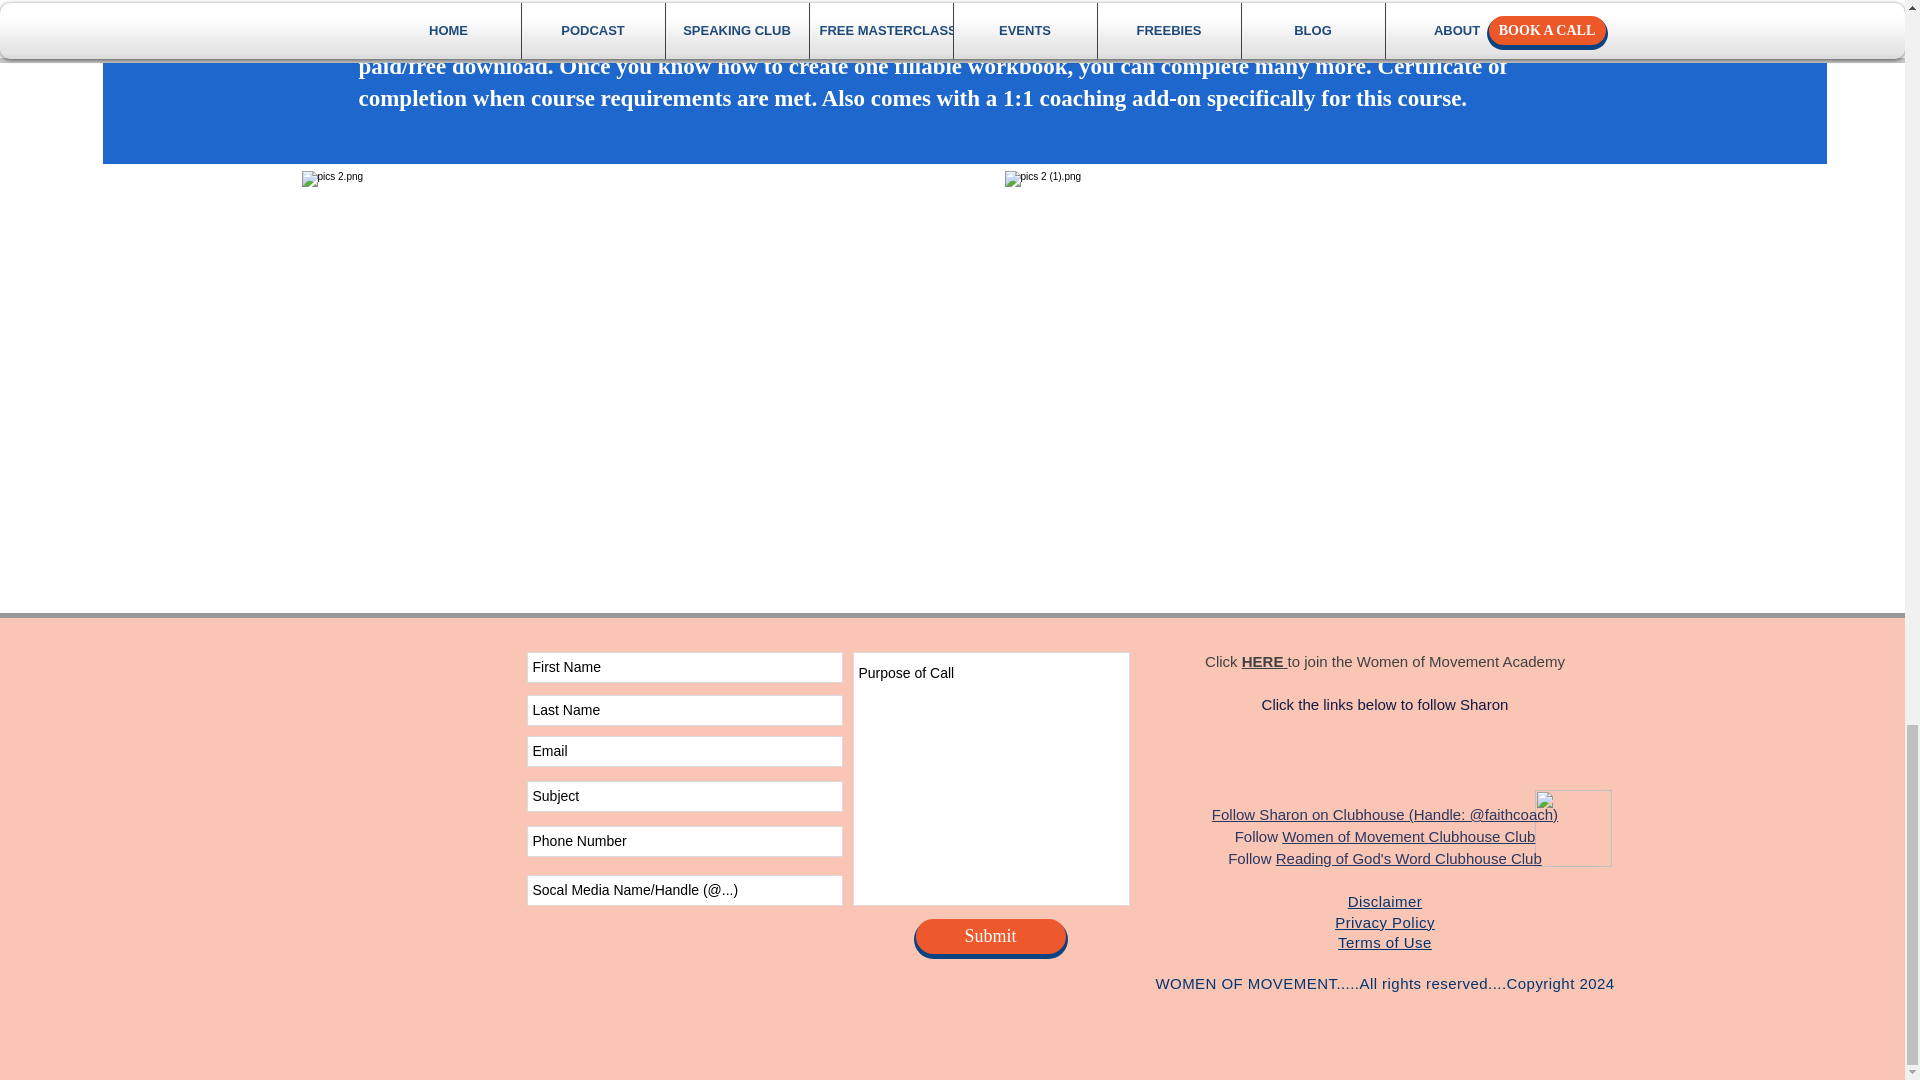 This screenshot has height=1080, width=1920. I want to click on Favicon WOM Logo.png, so click(1572, 828).